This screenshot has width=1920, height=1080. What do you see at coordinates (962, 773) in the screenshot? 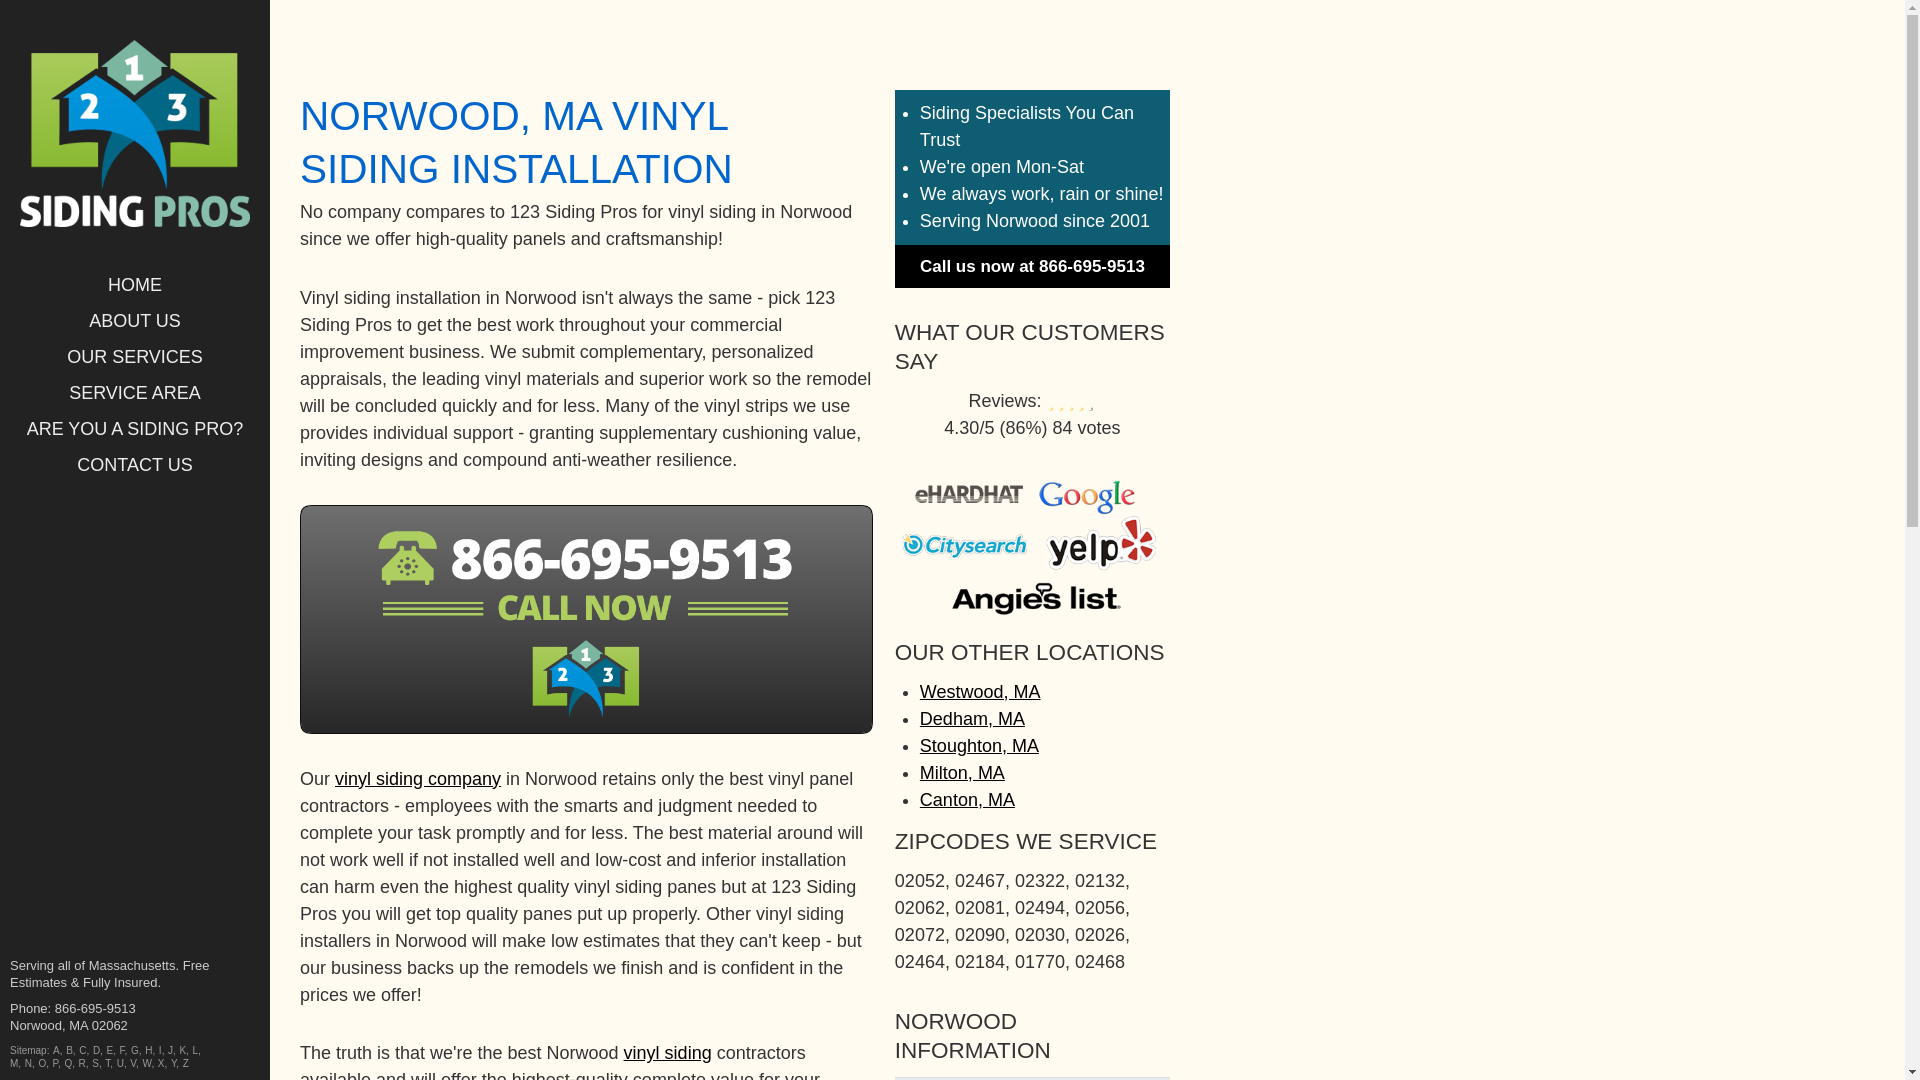
I see `Milton, MA` at bounding box center [962, 773].